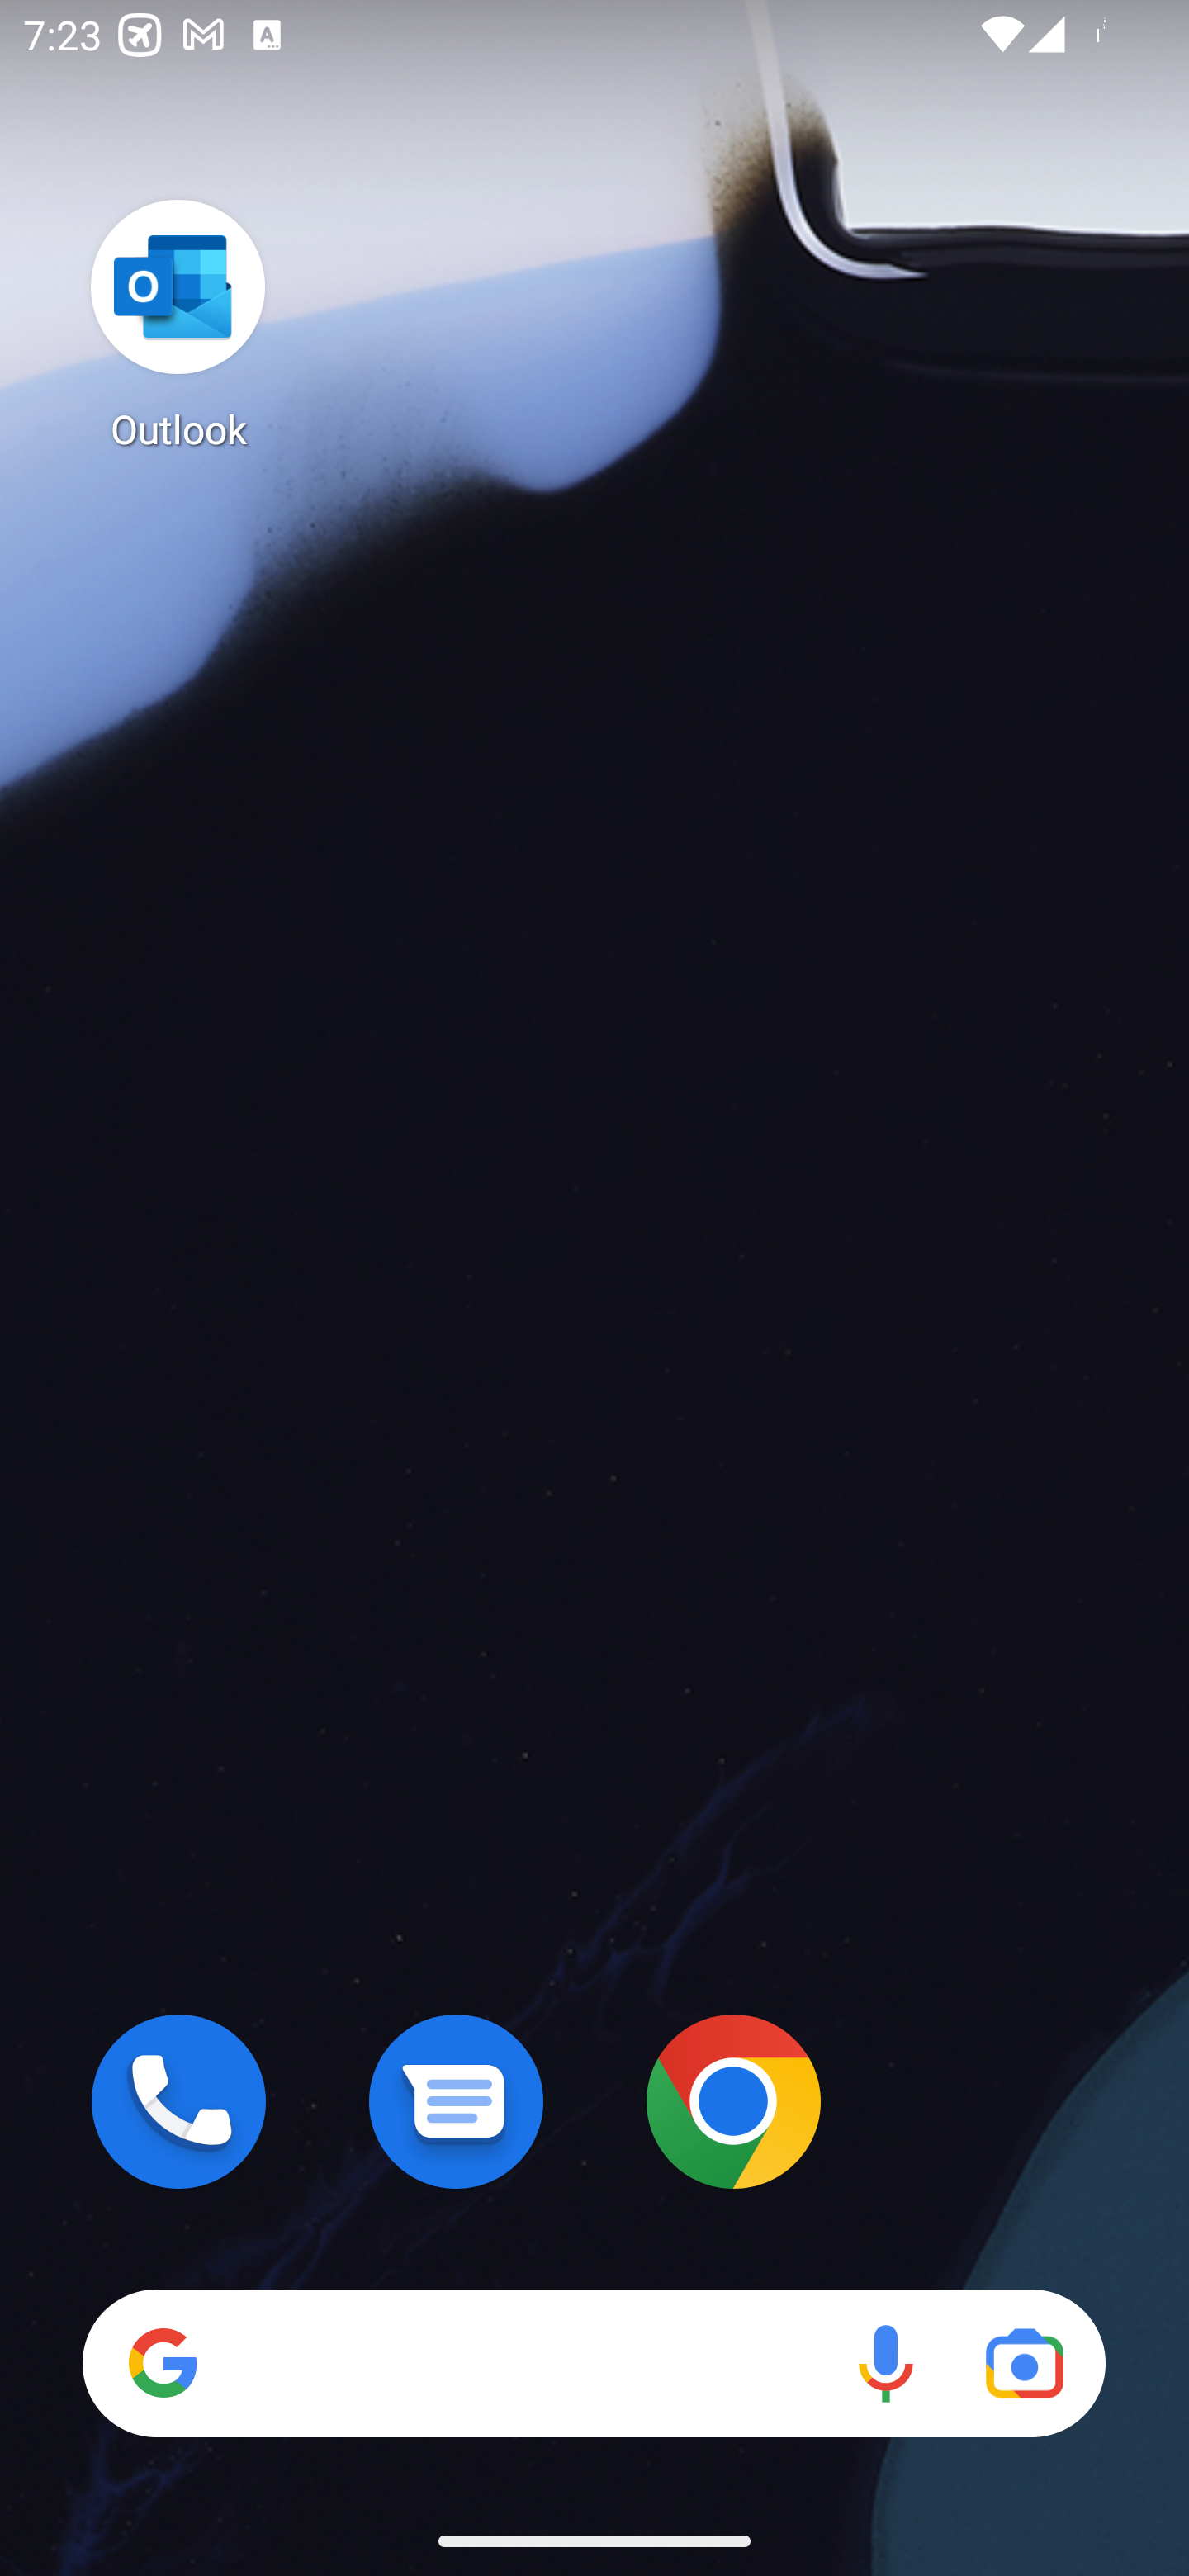 The height and width of the screenshot is (2576, 1189). What do you see at coordinates (885, 2363) in the screenshot?
I see `Voice search` at bounding box center [885, 2363].